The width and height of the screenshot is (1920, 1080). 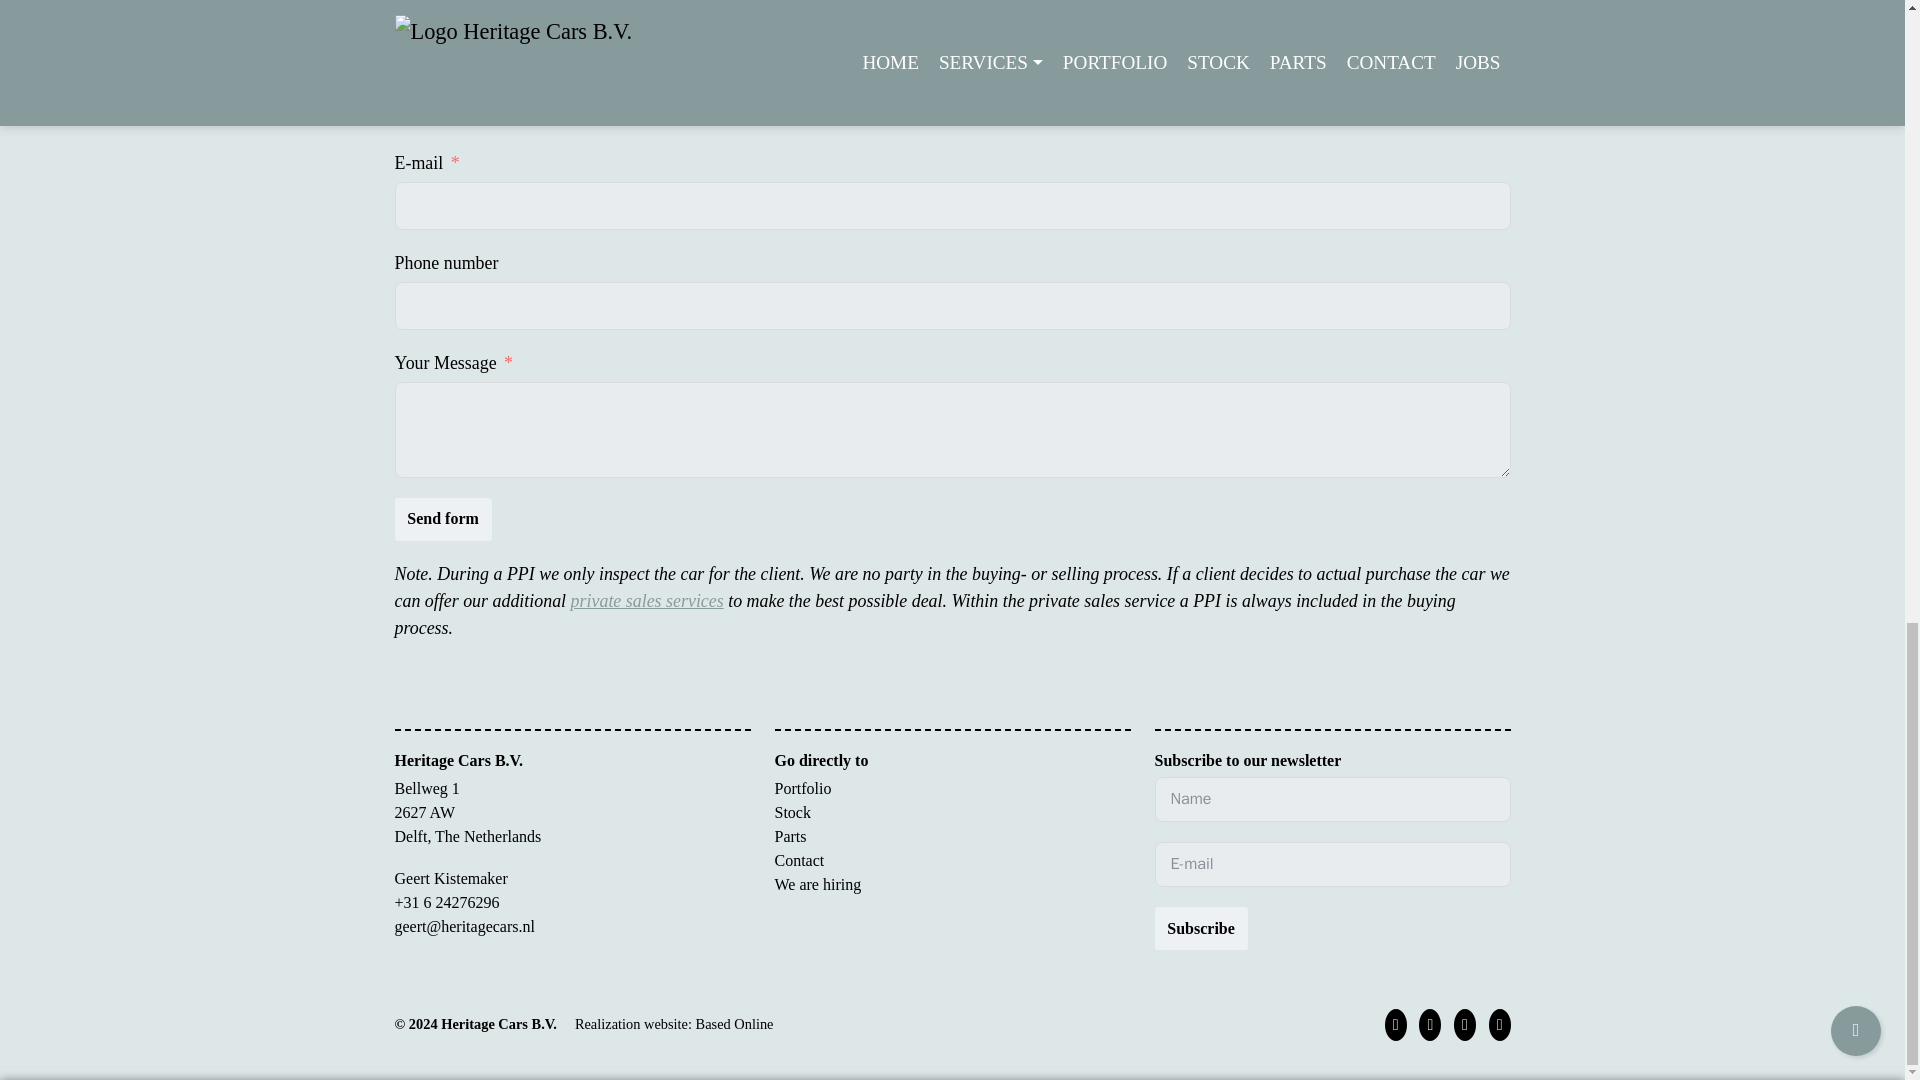 What do you see at coordinates (802, 788) in the screenshot?
I see `Portfolio` at bounding box center [802, 788].